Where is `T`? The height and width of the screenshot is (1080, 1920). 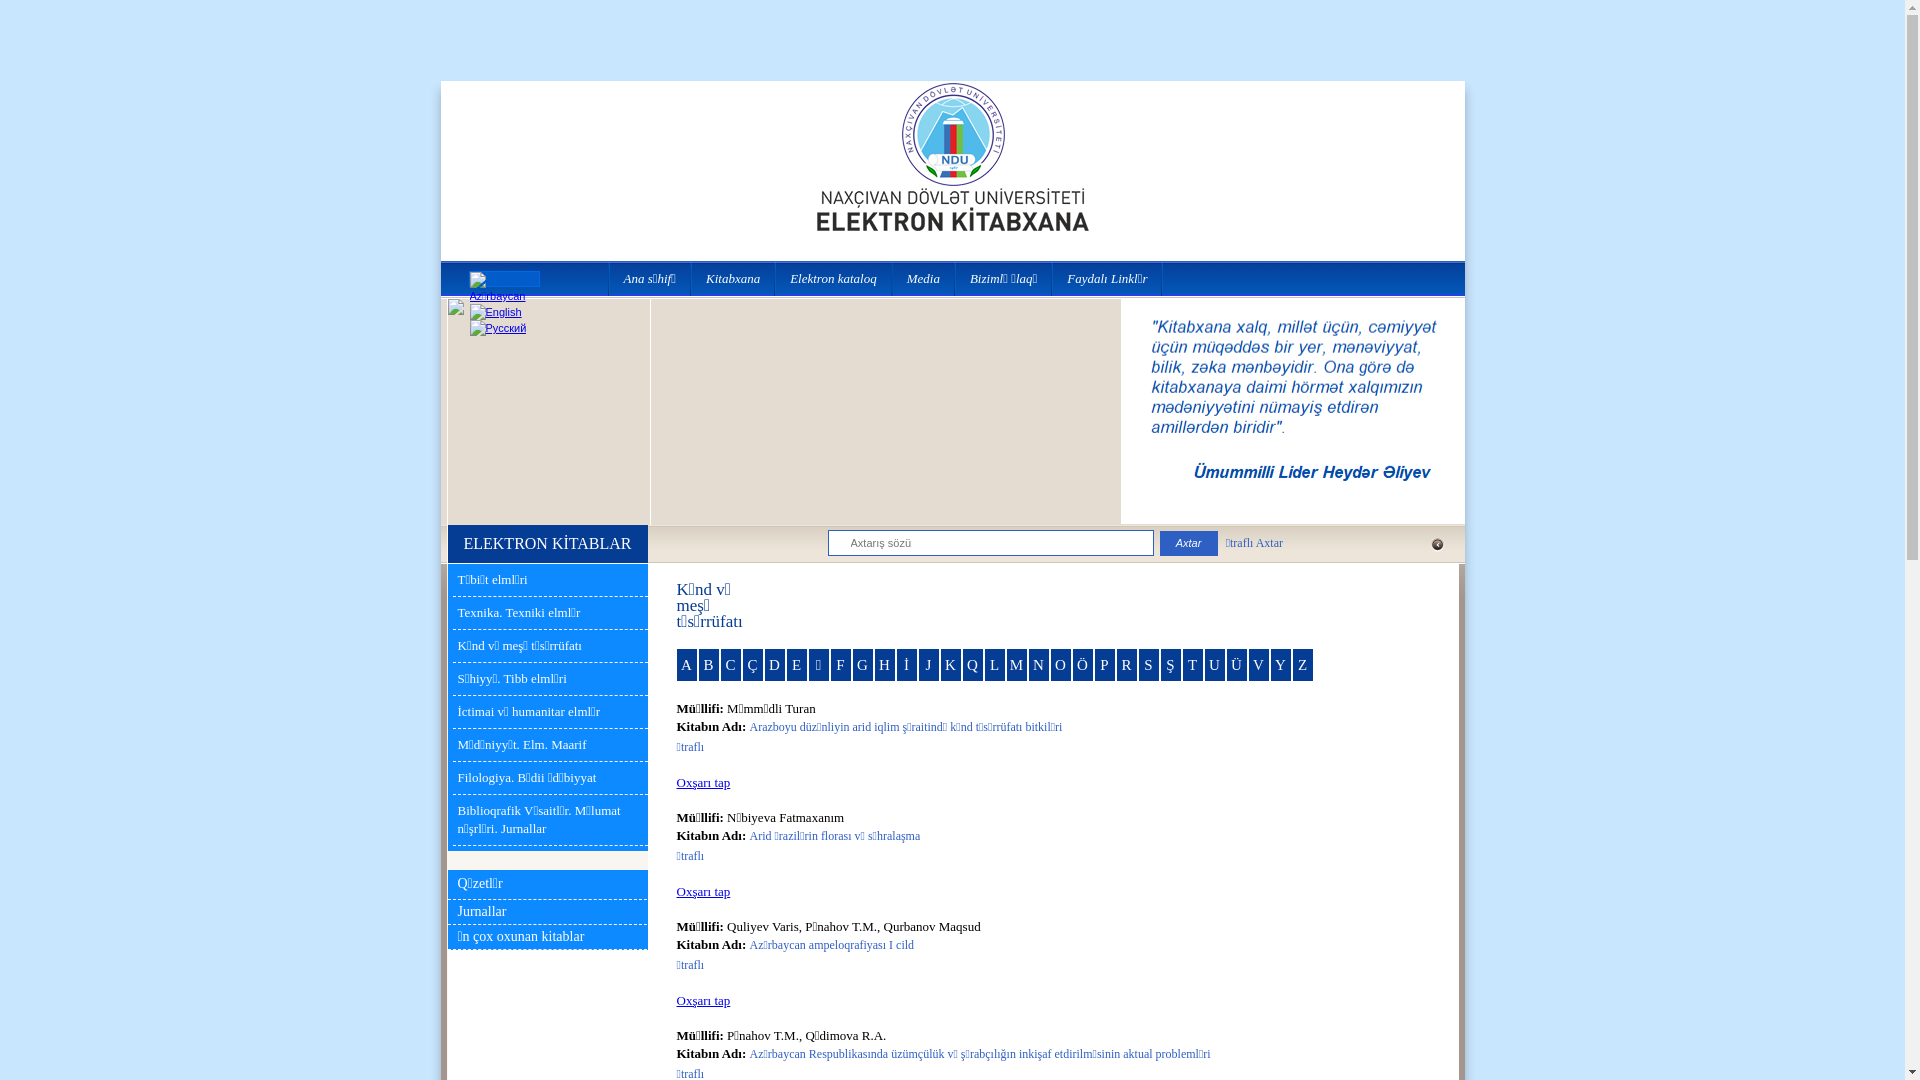 T is located at coordinates (1192, 665).